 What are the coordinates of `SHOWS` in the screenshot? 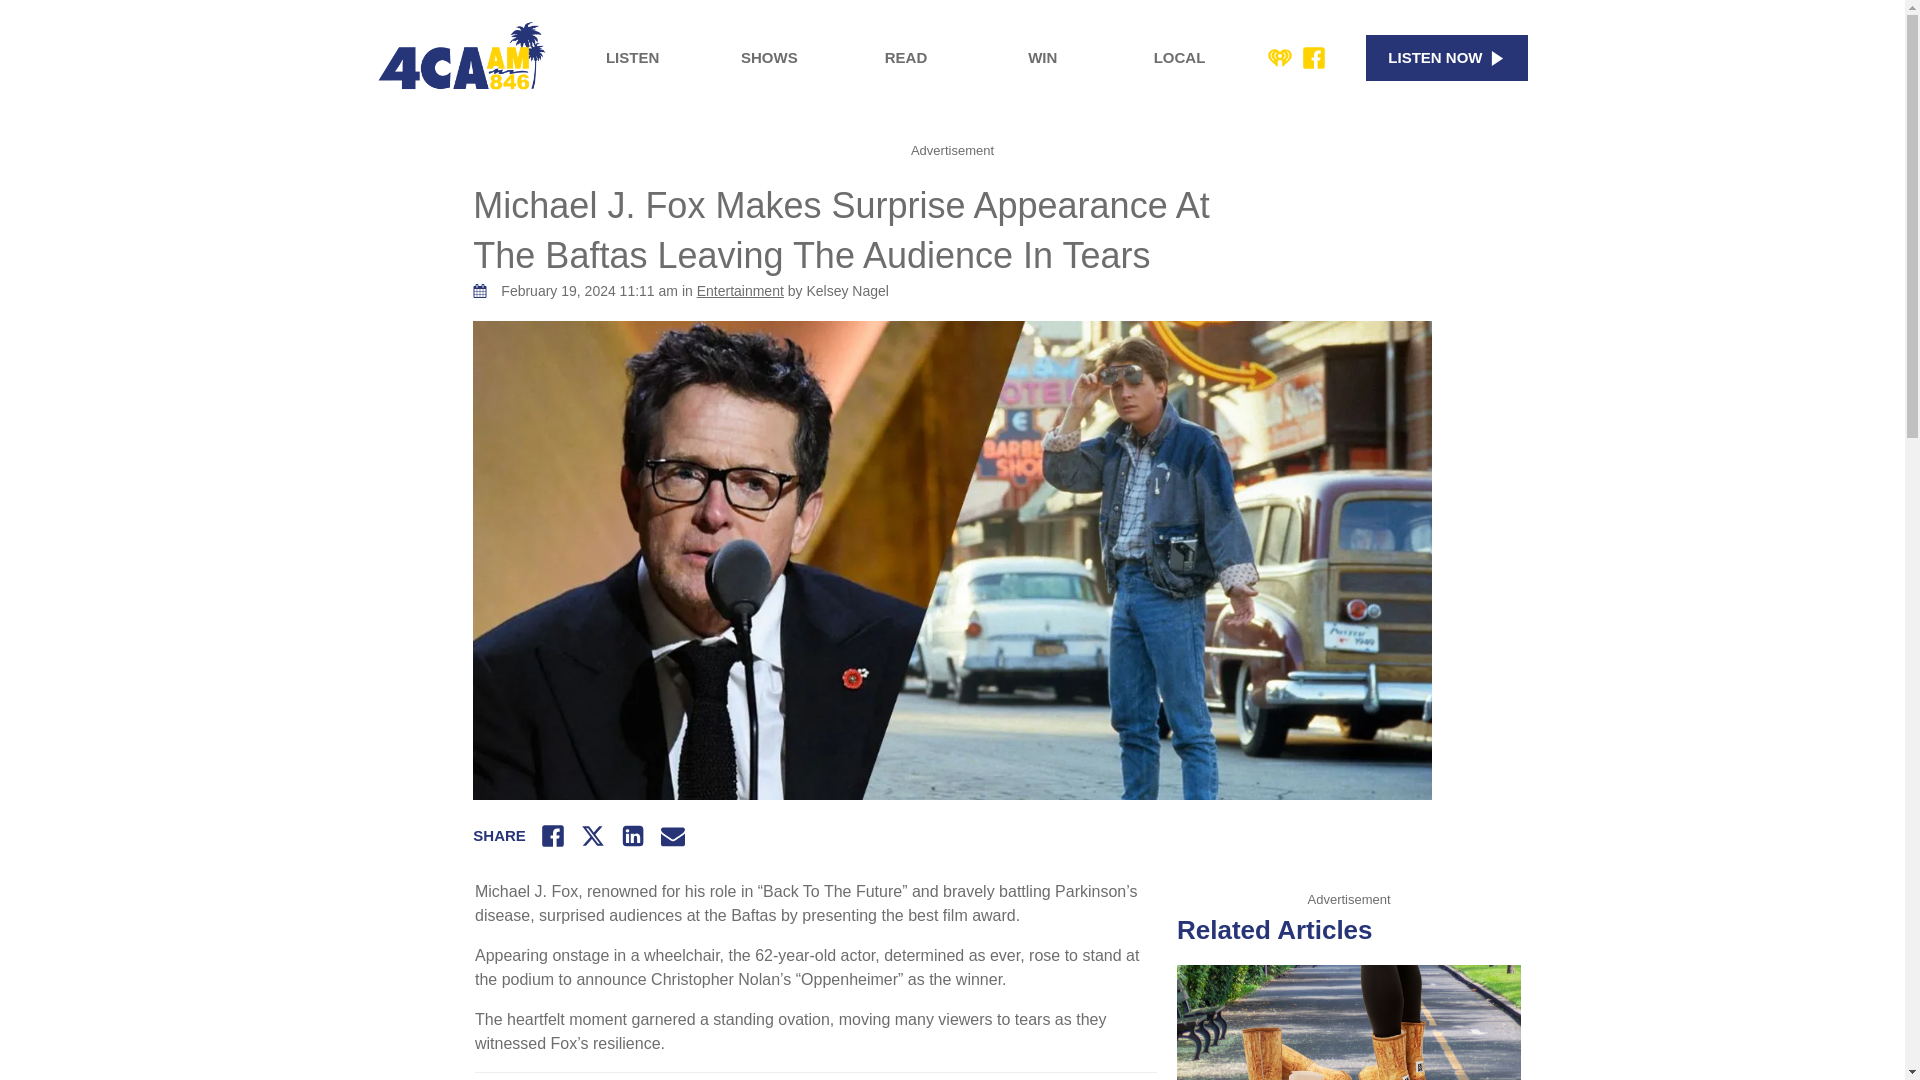 It's located at (768, 58).